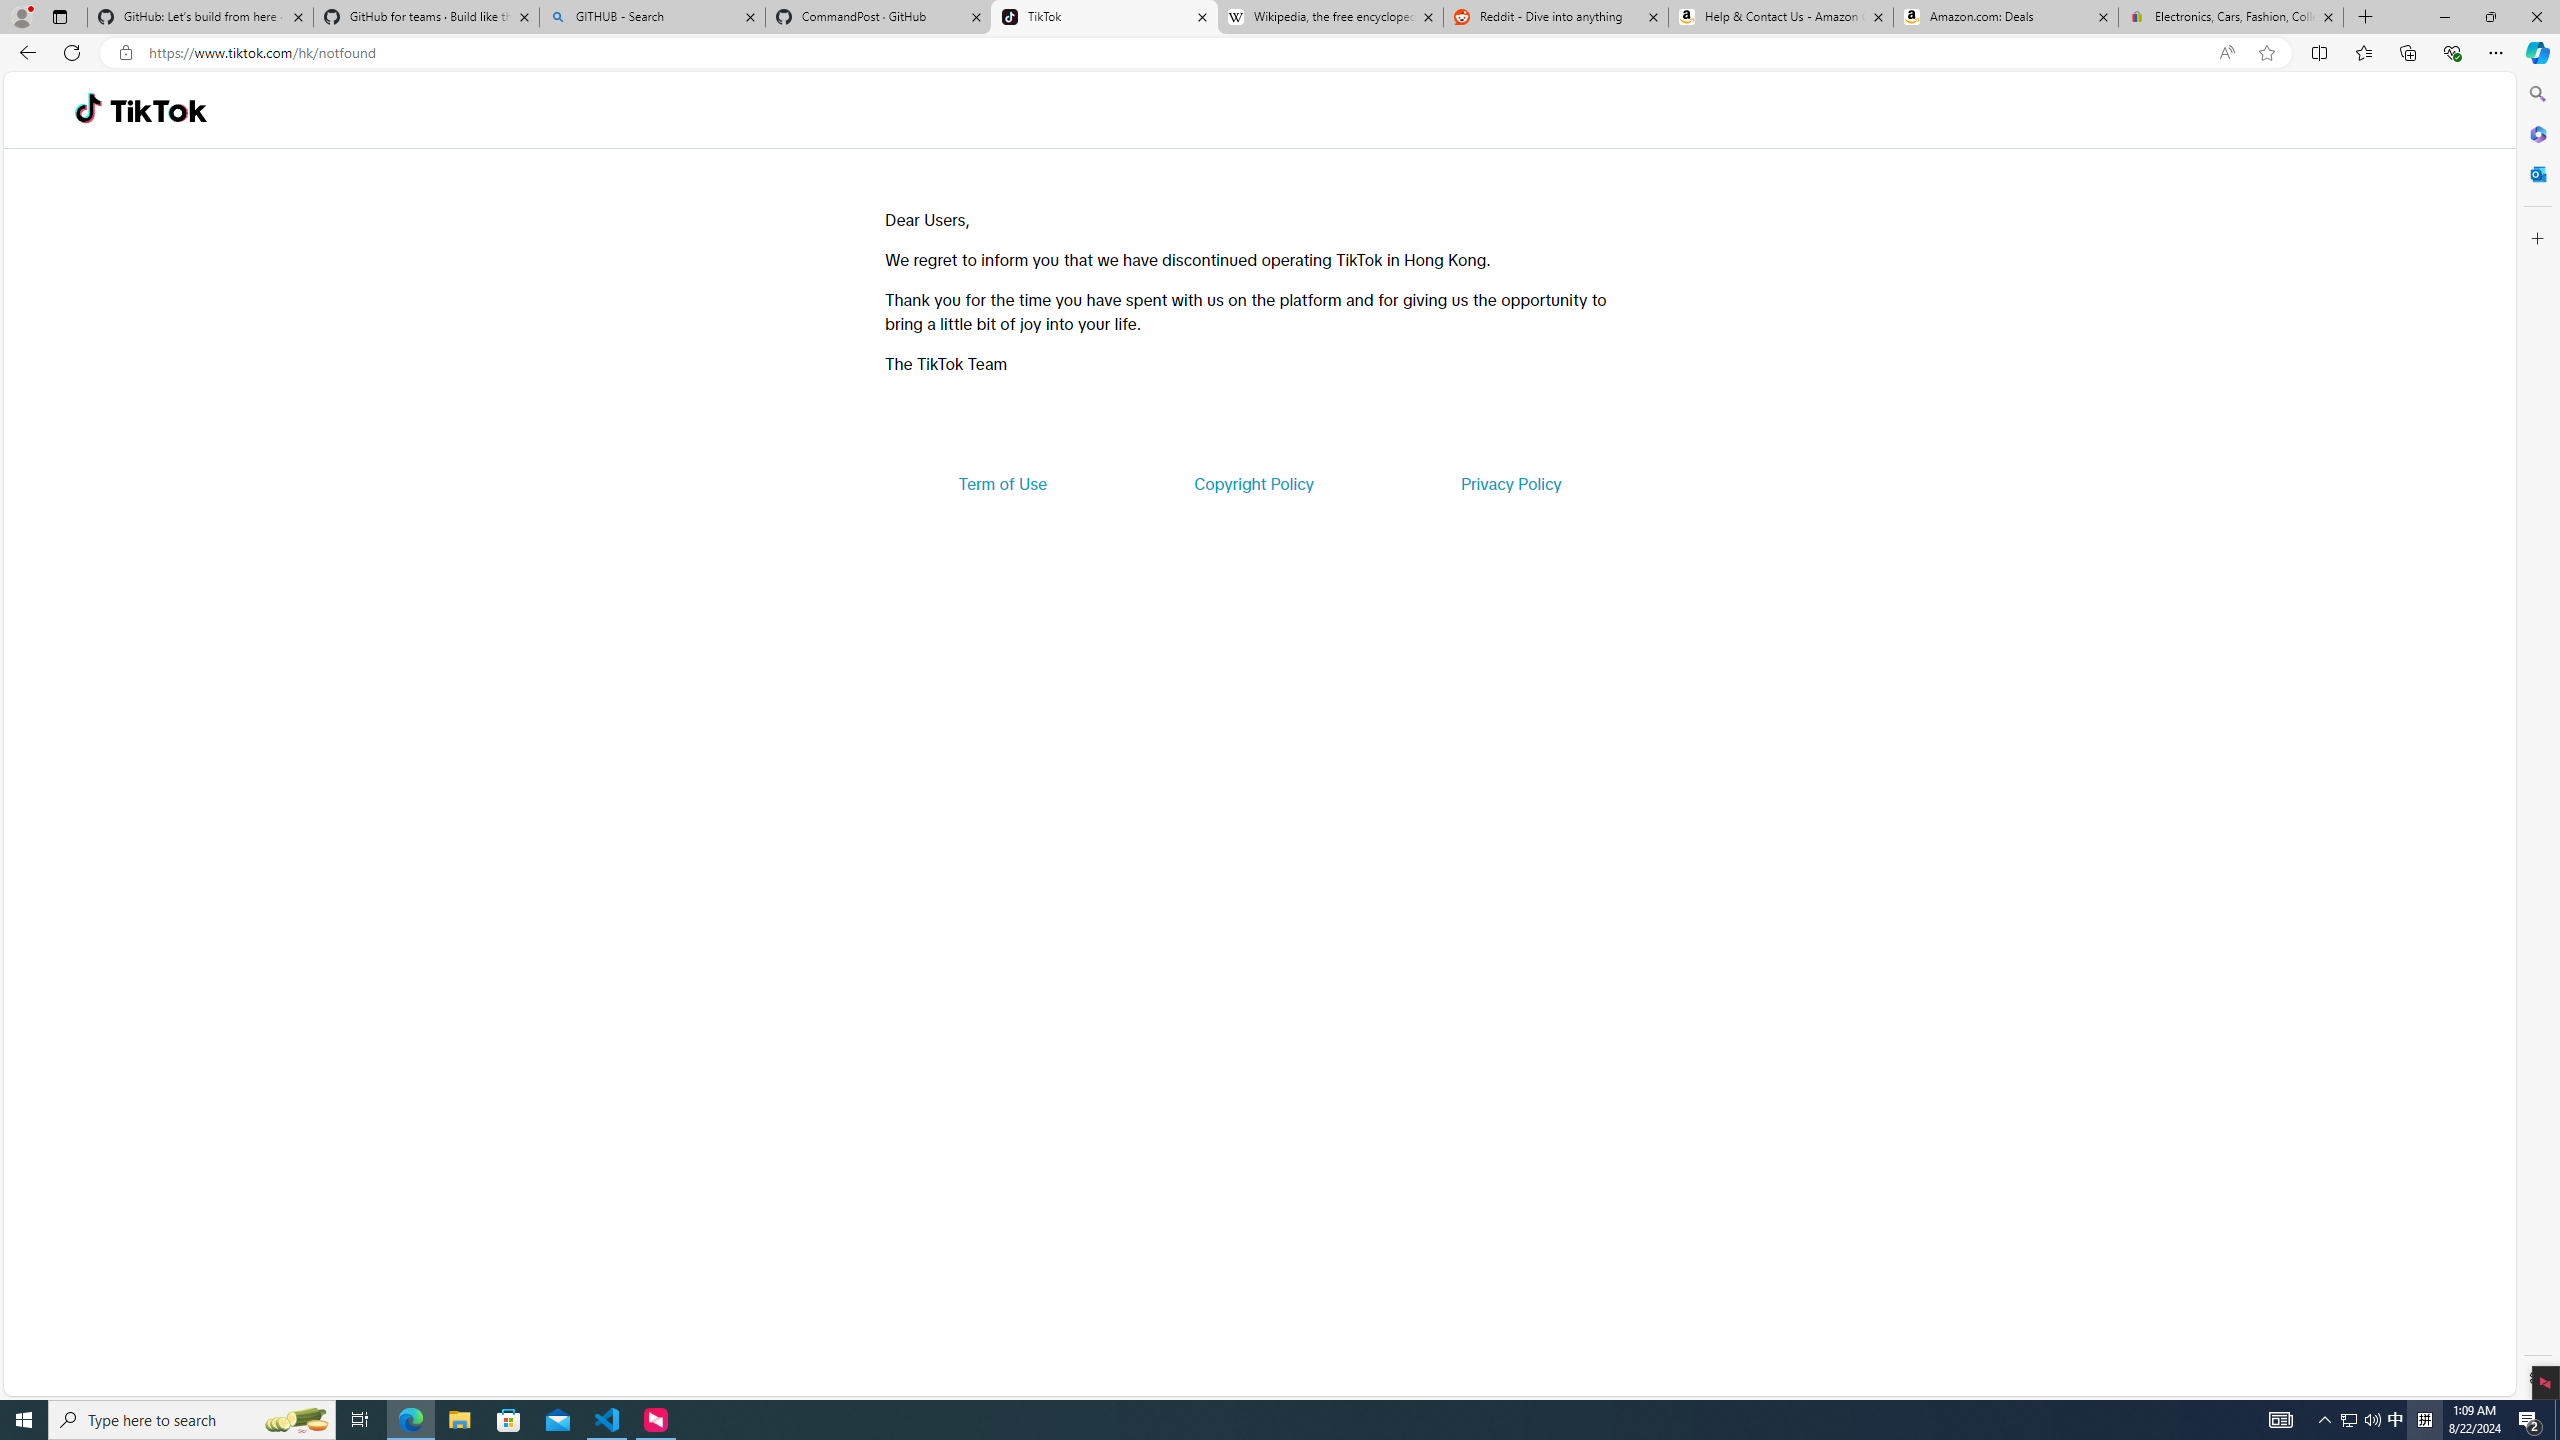  What do you see at coordinates (1002, 484) in the screenshot?
I see `Term of Use` at bounding box center [1002, 484].